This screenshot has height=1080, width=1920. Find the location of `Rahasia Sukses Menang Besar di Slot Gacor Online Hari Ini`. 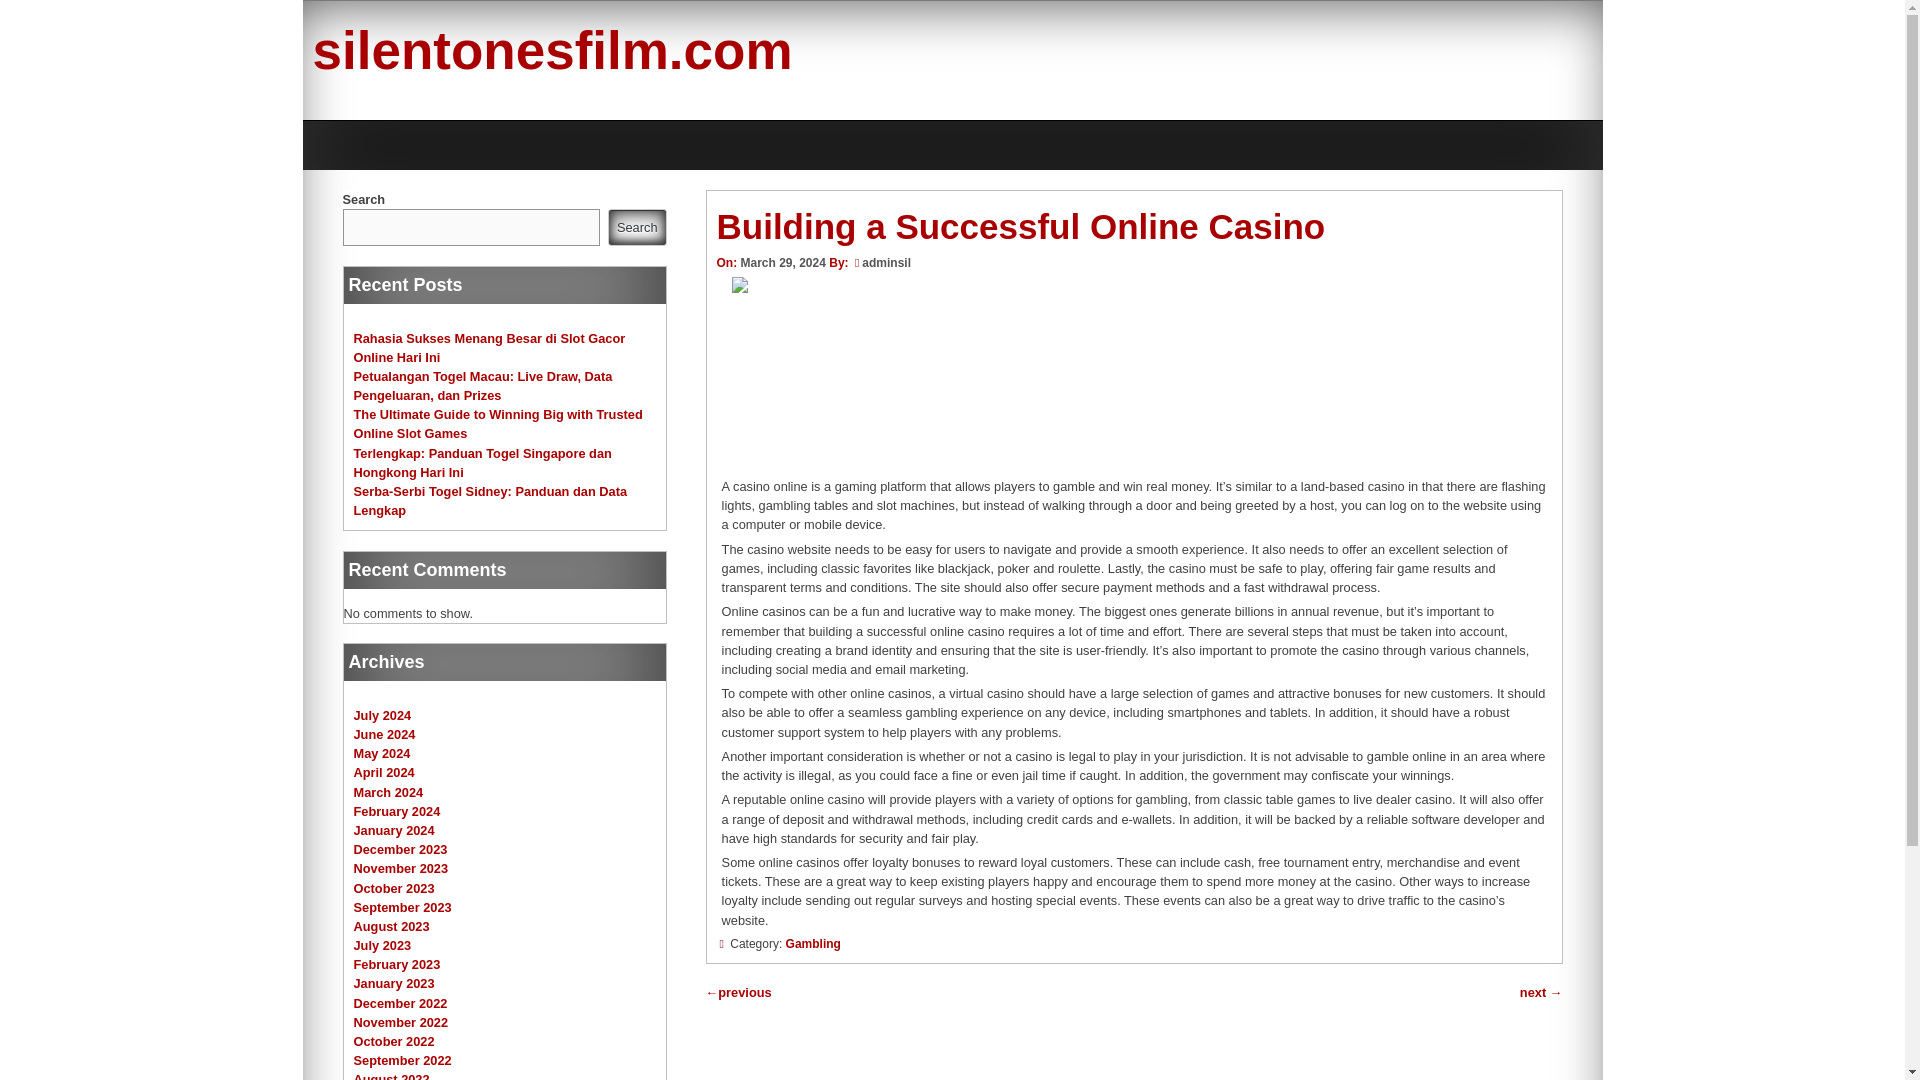

Rahasia Sukses Menang Besar di Slot Gacor Online Hari Ini is located at coordinates (489, 346).